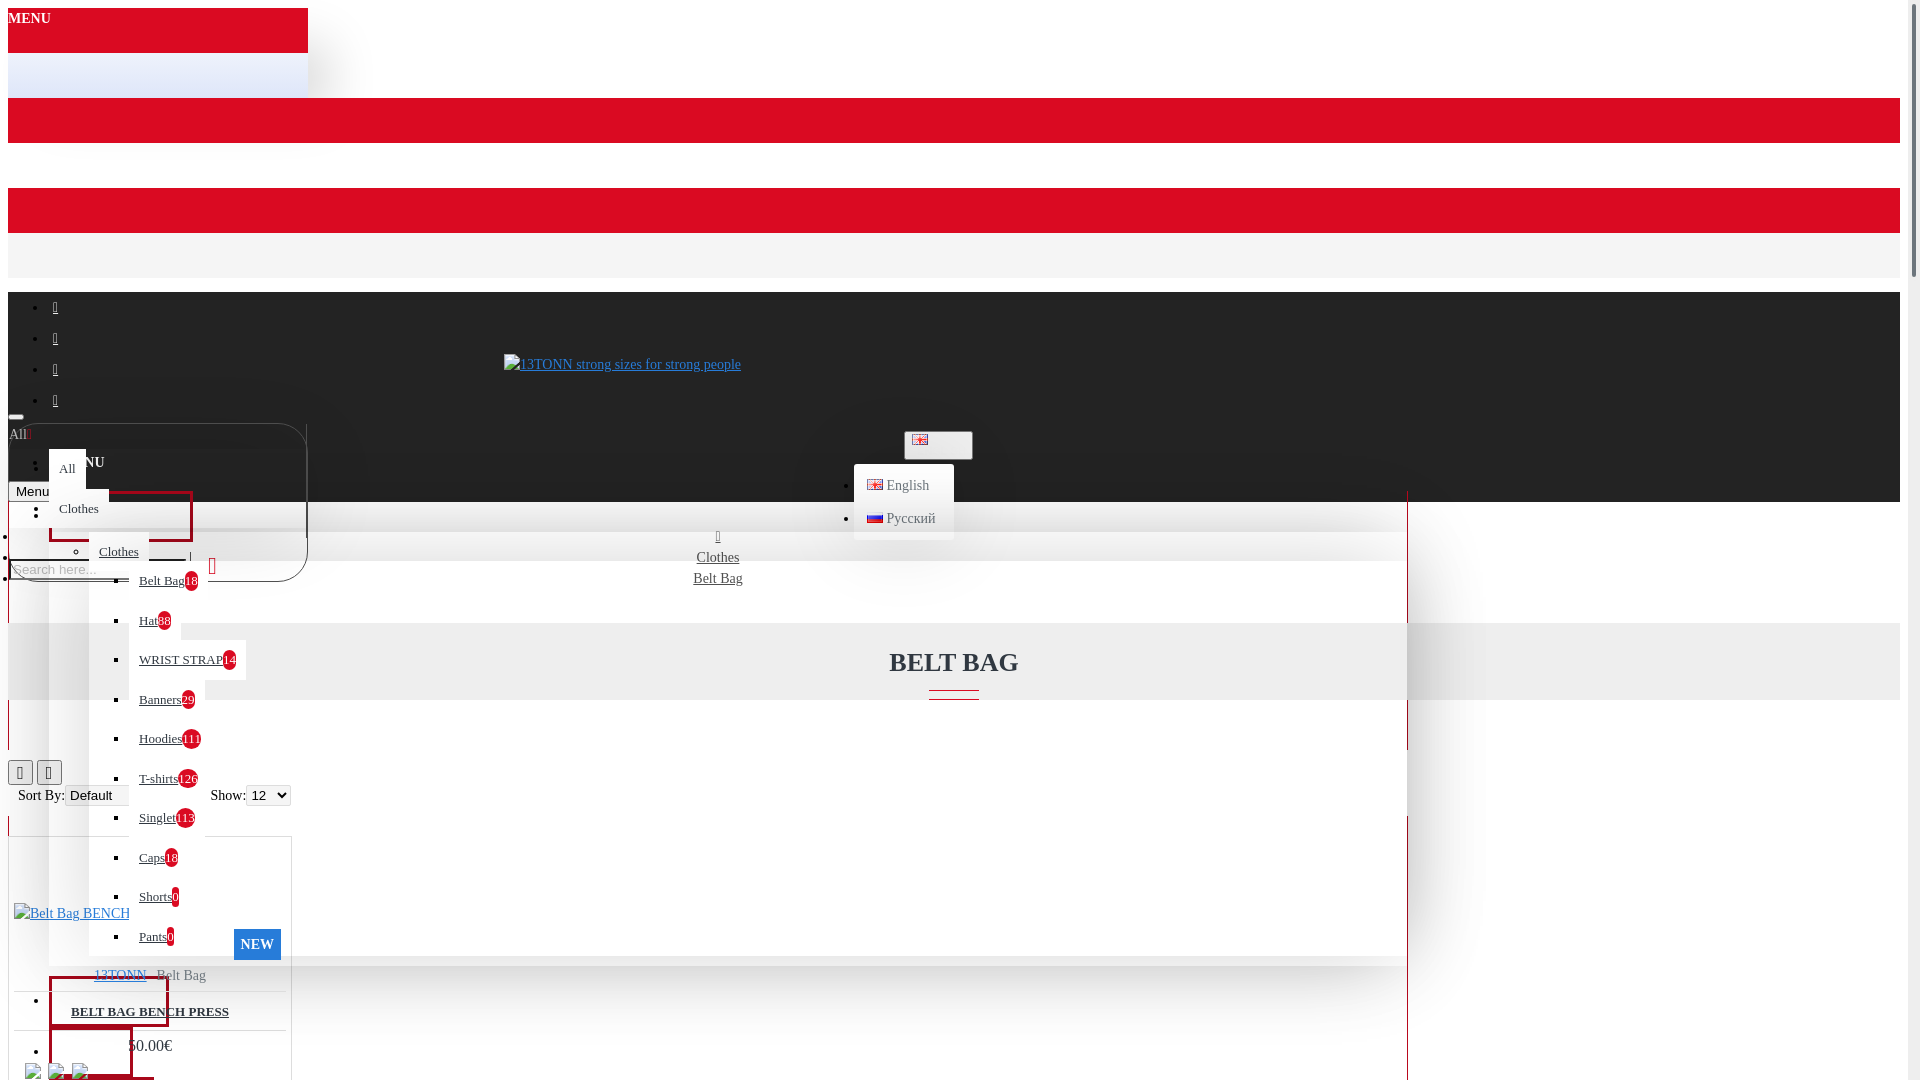 The height and width of the screenshot is (1080, 1920). What do you see at coordinates (920, 440) in the screenshot?
I see `English` at bounding box center [920, 440].